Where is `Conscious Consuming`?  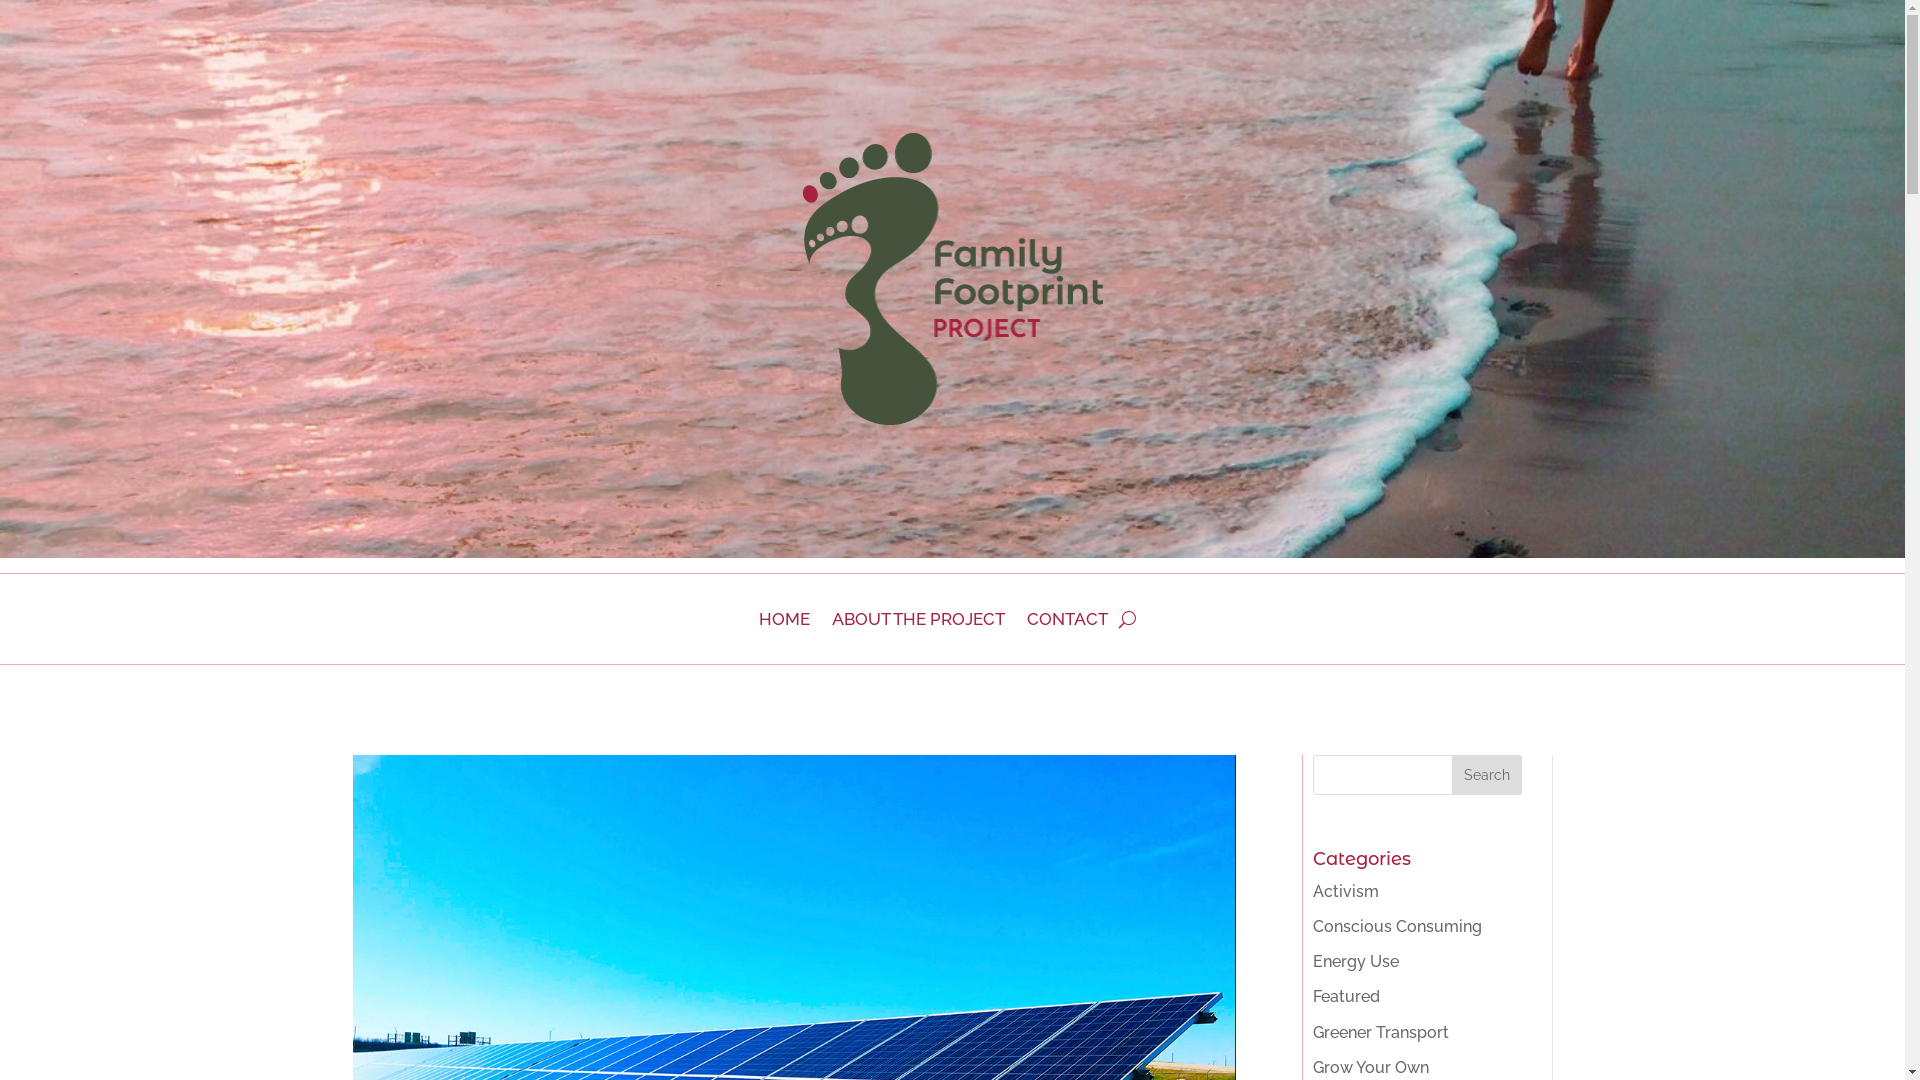 Conscious Consuming is located at coordinates (1398, 926).